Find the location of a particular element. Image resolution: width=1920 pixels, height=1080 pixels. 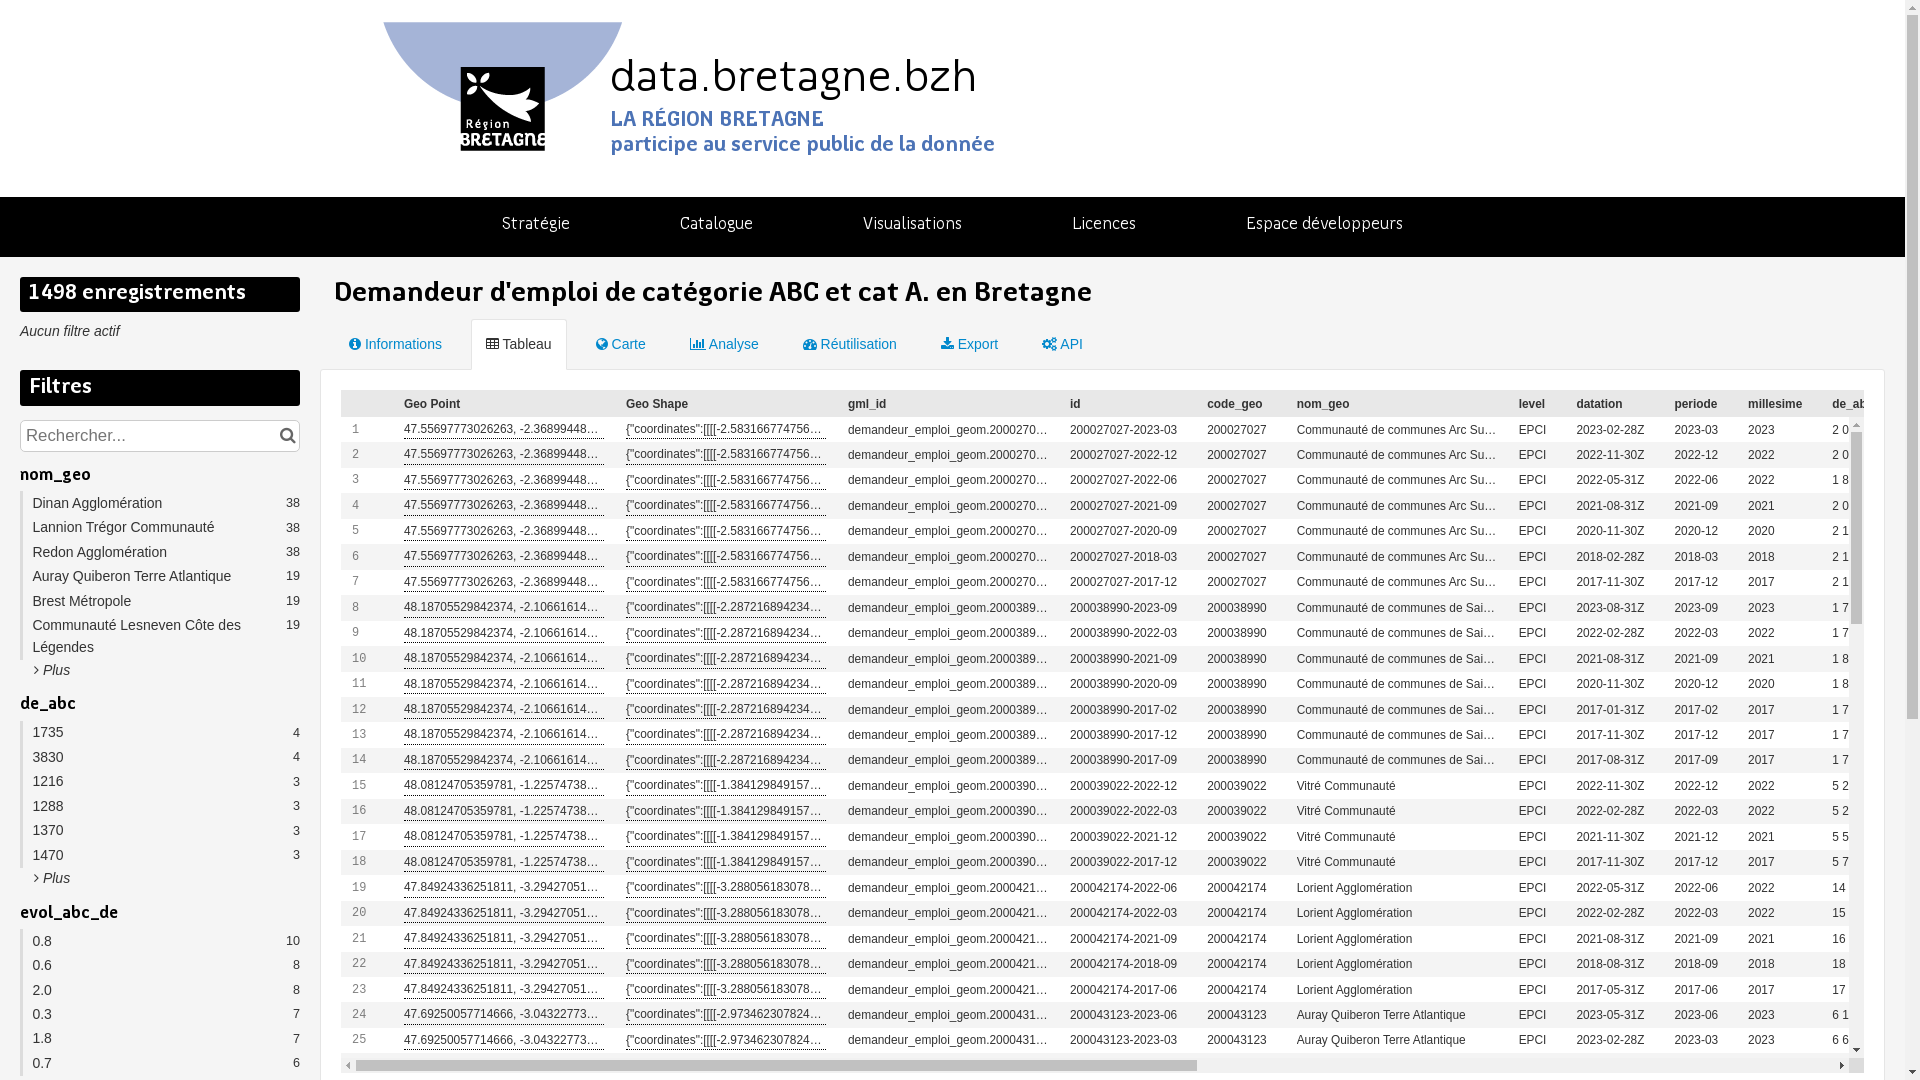

3
1288 is located at coordinates (160, 806).